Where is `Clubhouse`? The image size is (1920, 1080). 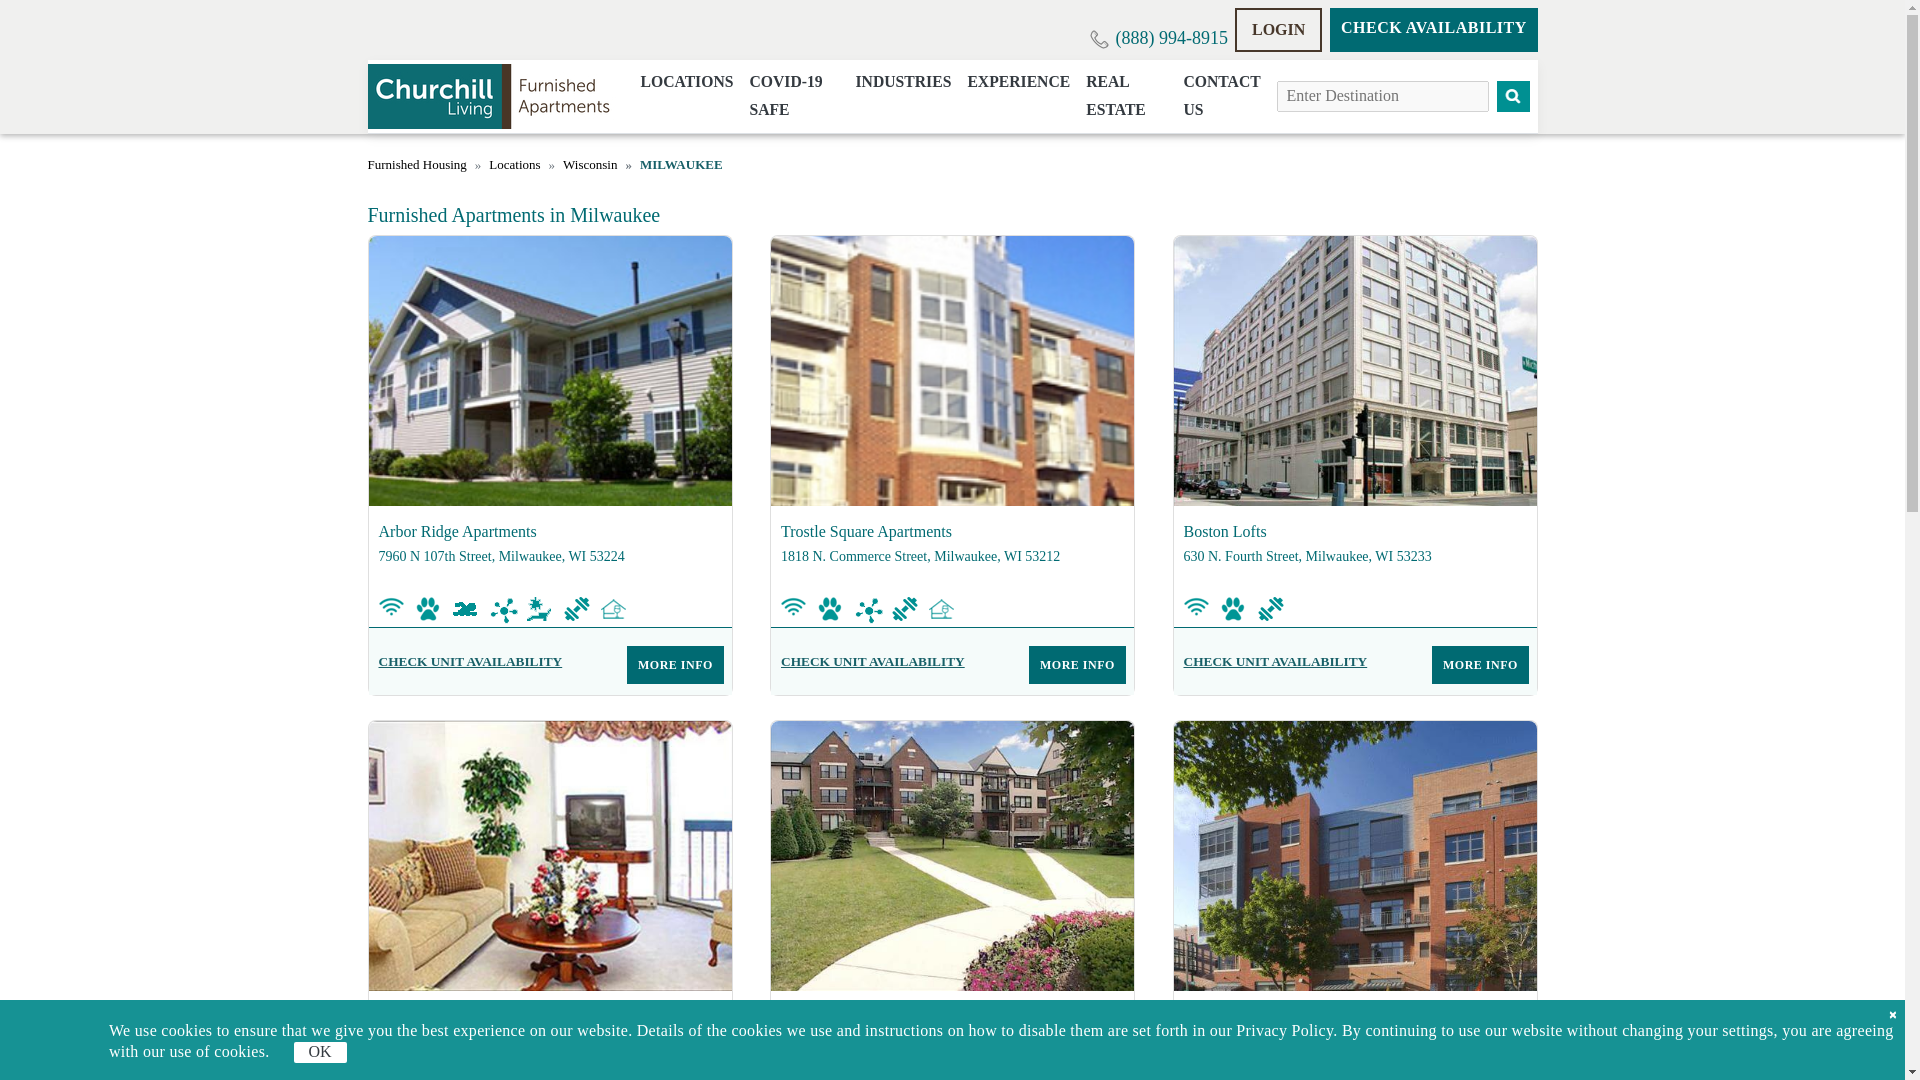
Clubhouse is located at coordinates (942, 609).